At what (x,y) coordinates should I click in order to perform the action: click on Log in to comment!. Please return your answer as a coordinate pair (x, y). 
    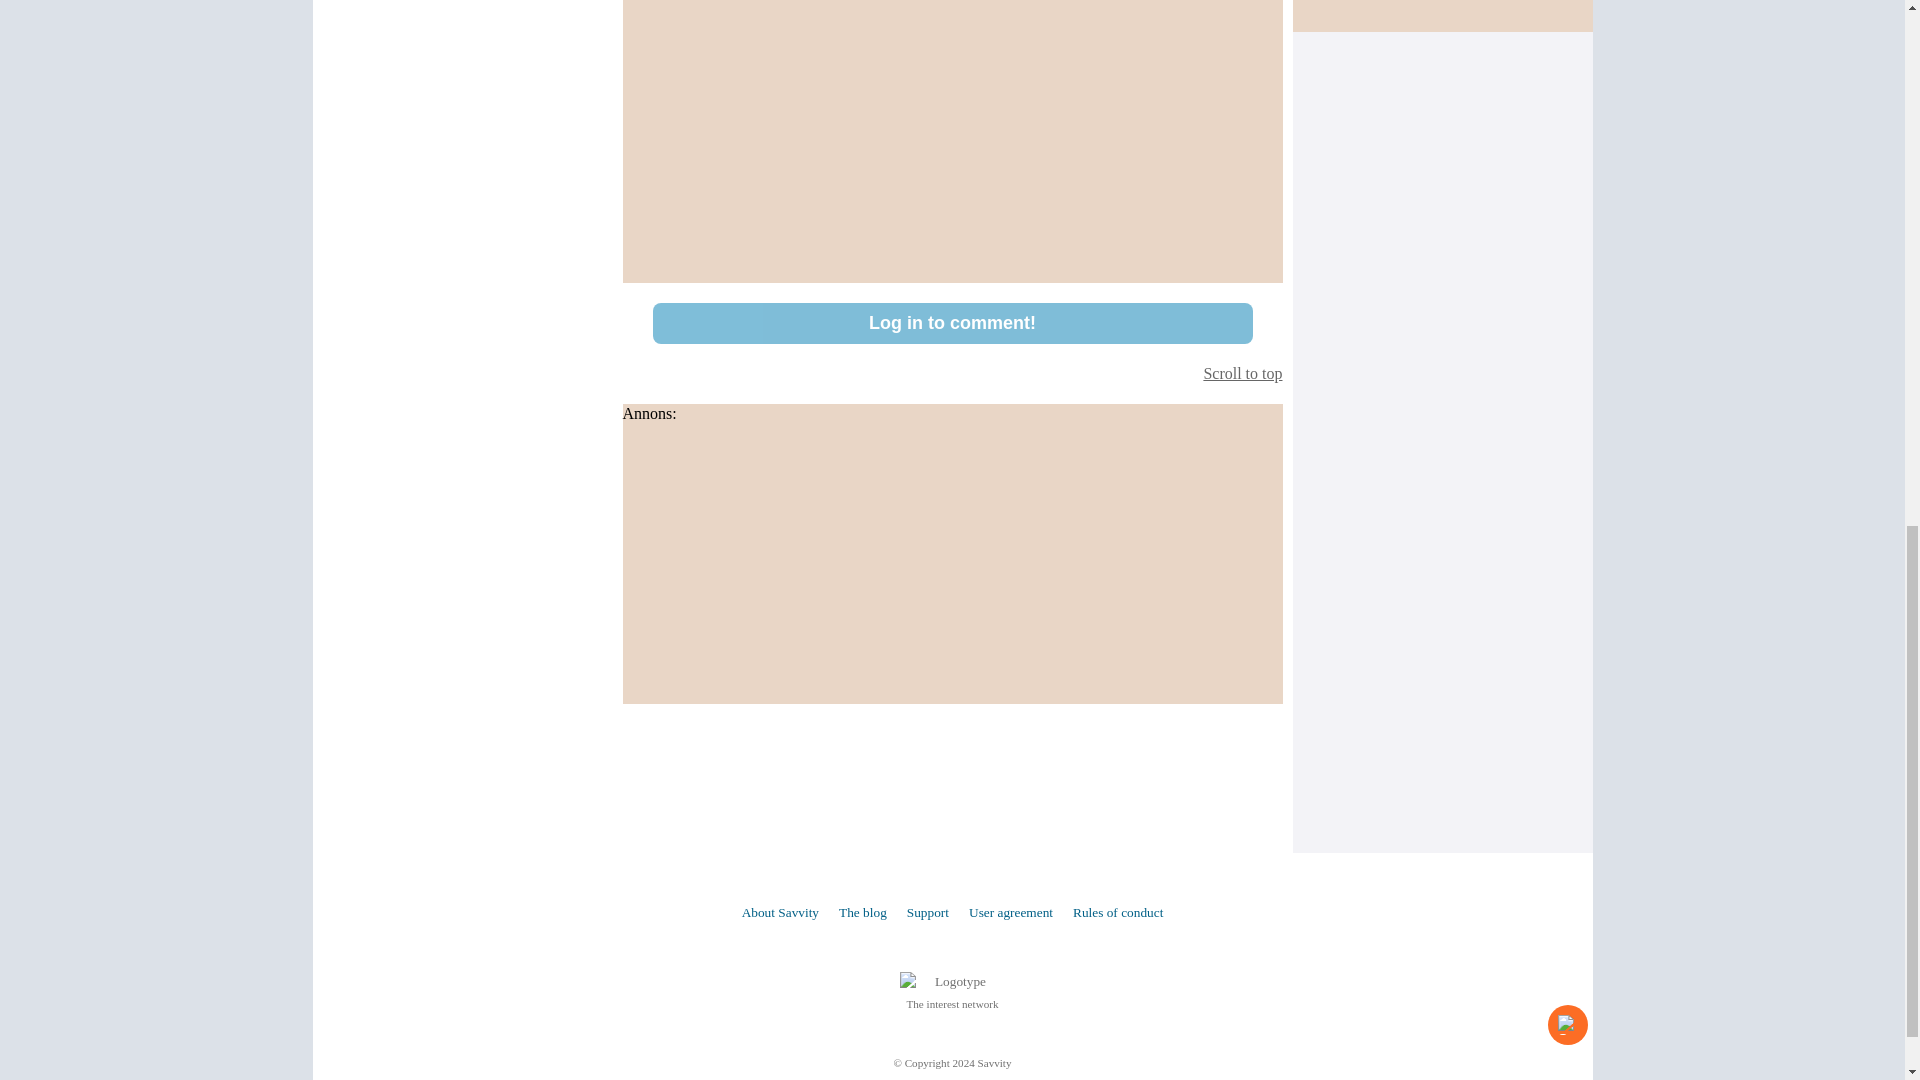
    Looking at the image, I should click on (952, 324).